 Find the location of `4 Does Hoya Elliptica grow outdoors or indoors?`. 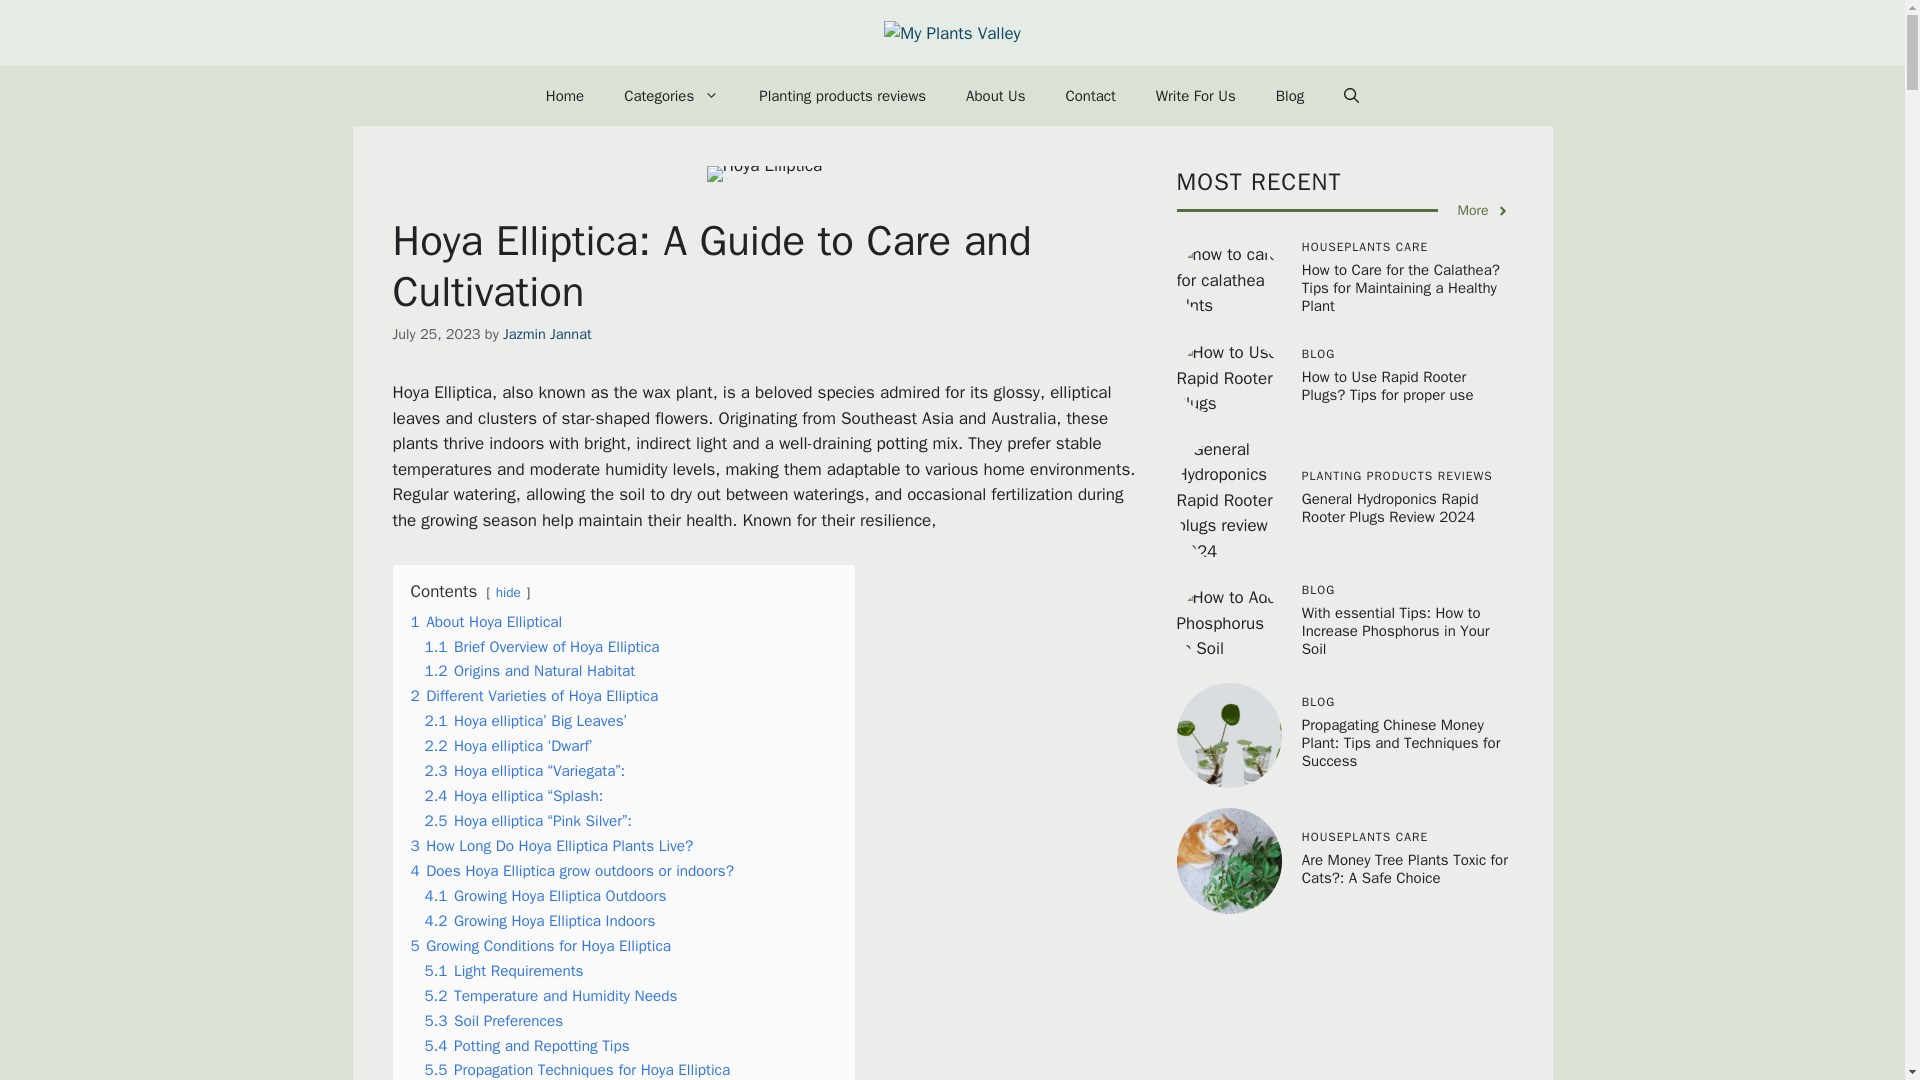

4 Does Hoya Elliptica grow outdoors or indoors? is located at coordinates (572, 870).